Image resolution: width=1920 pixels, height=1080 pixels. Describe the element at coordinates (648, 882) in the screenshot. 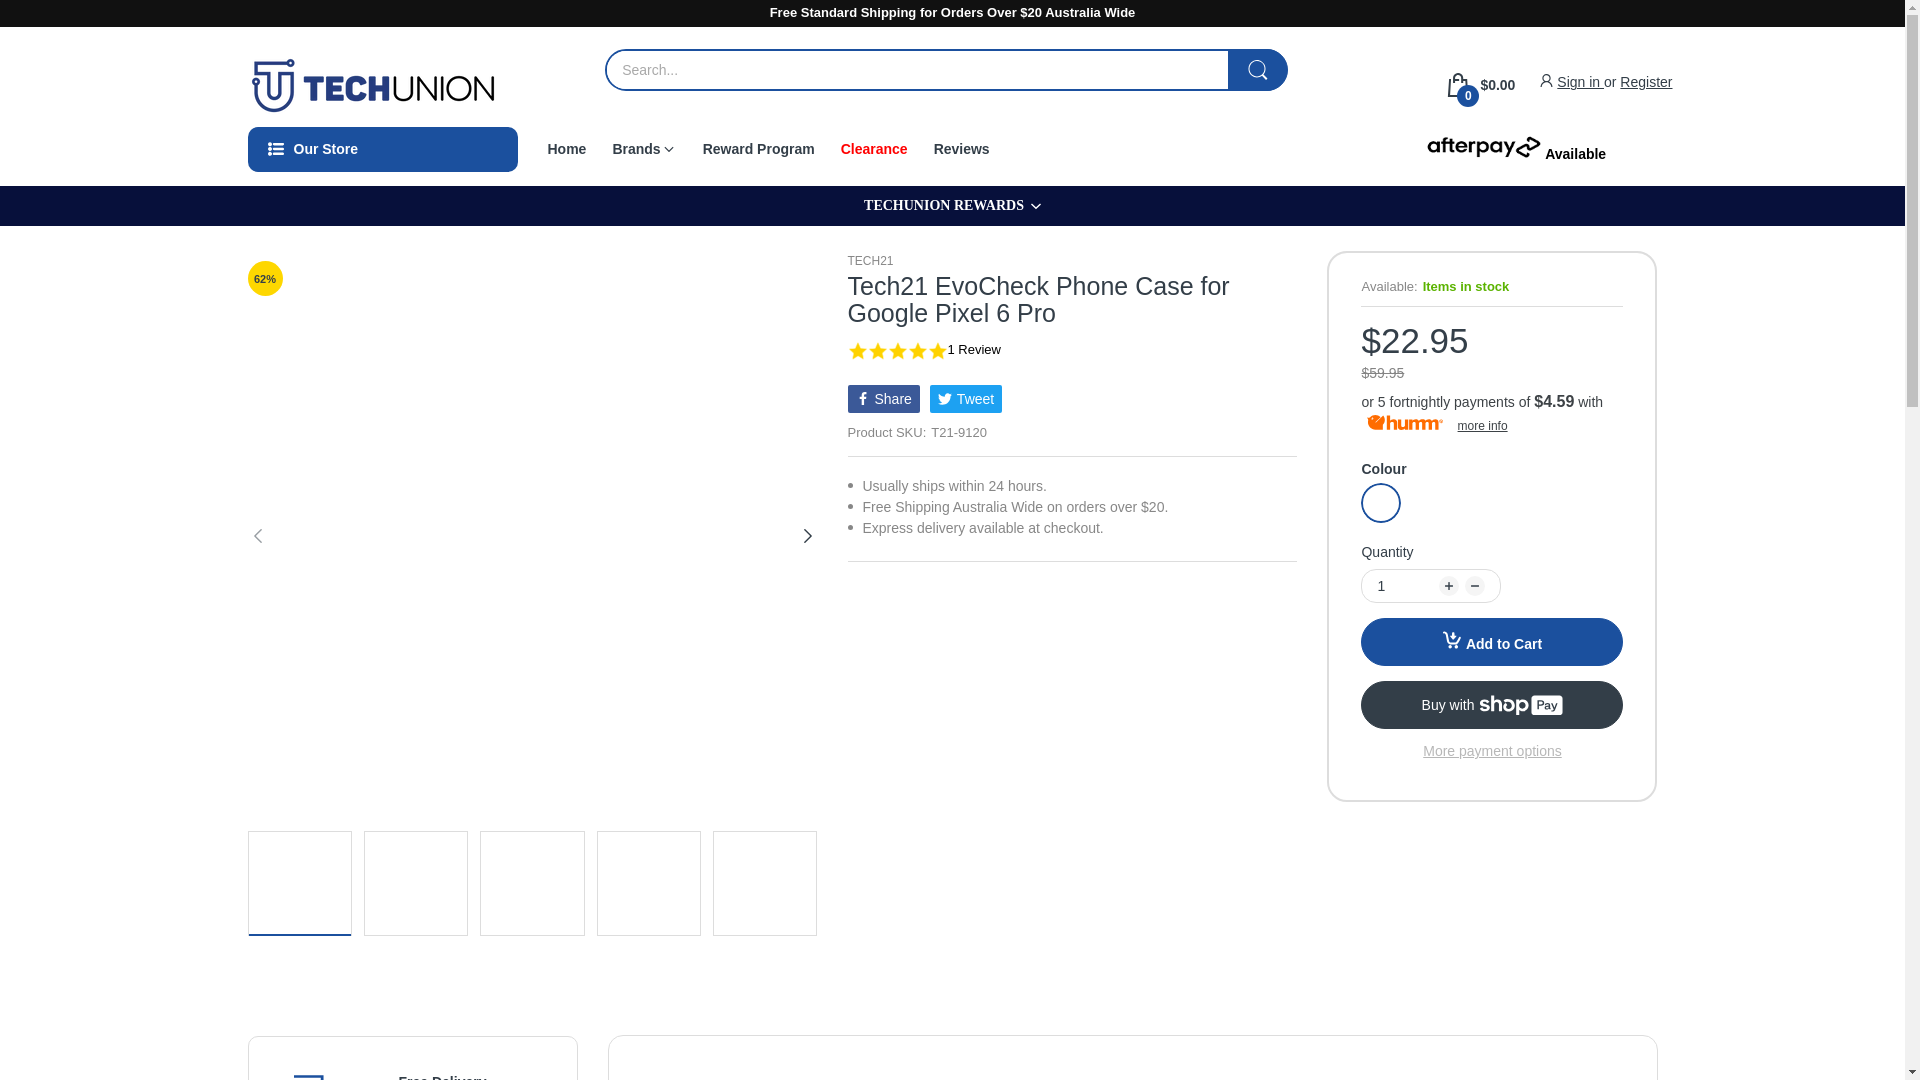

I see `Tech21 EvoCheck Phone Case for Google Pixel 6 Pro.` at that location.